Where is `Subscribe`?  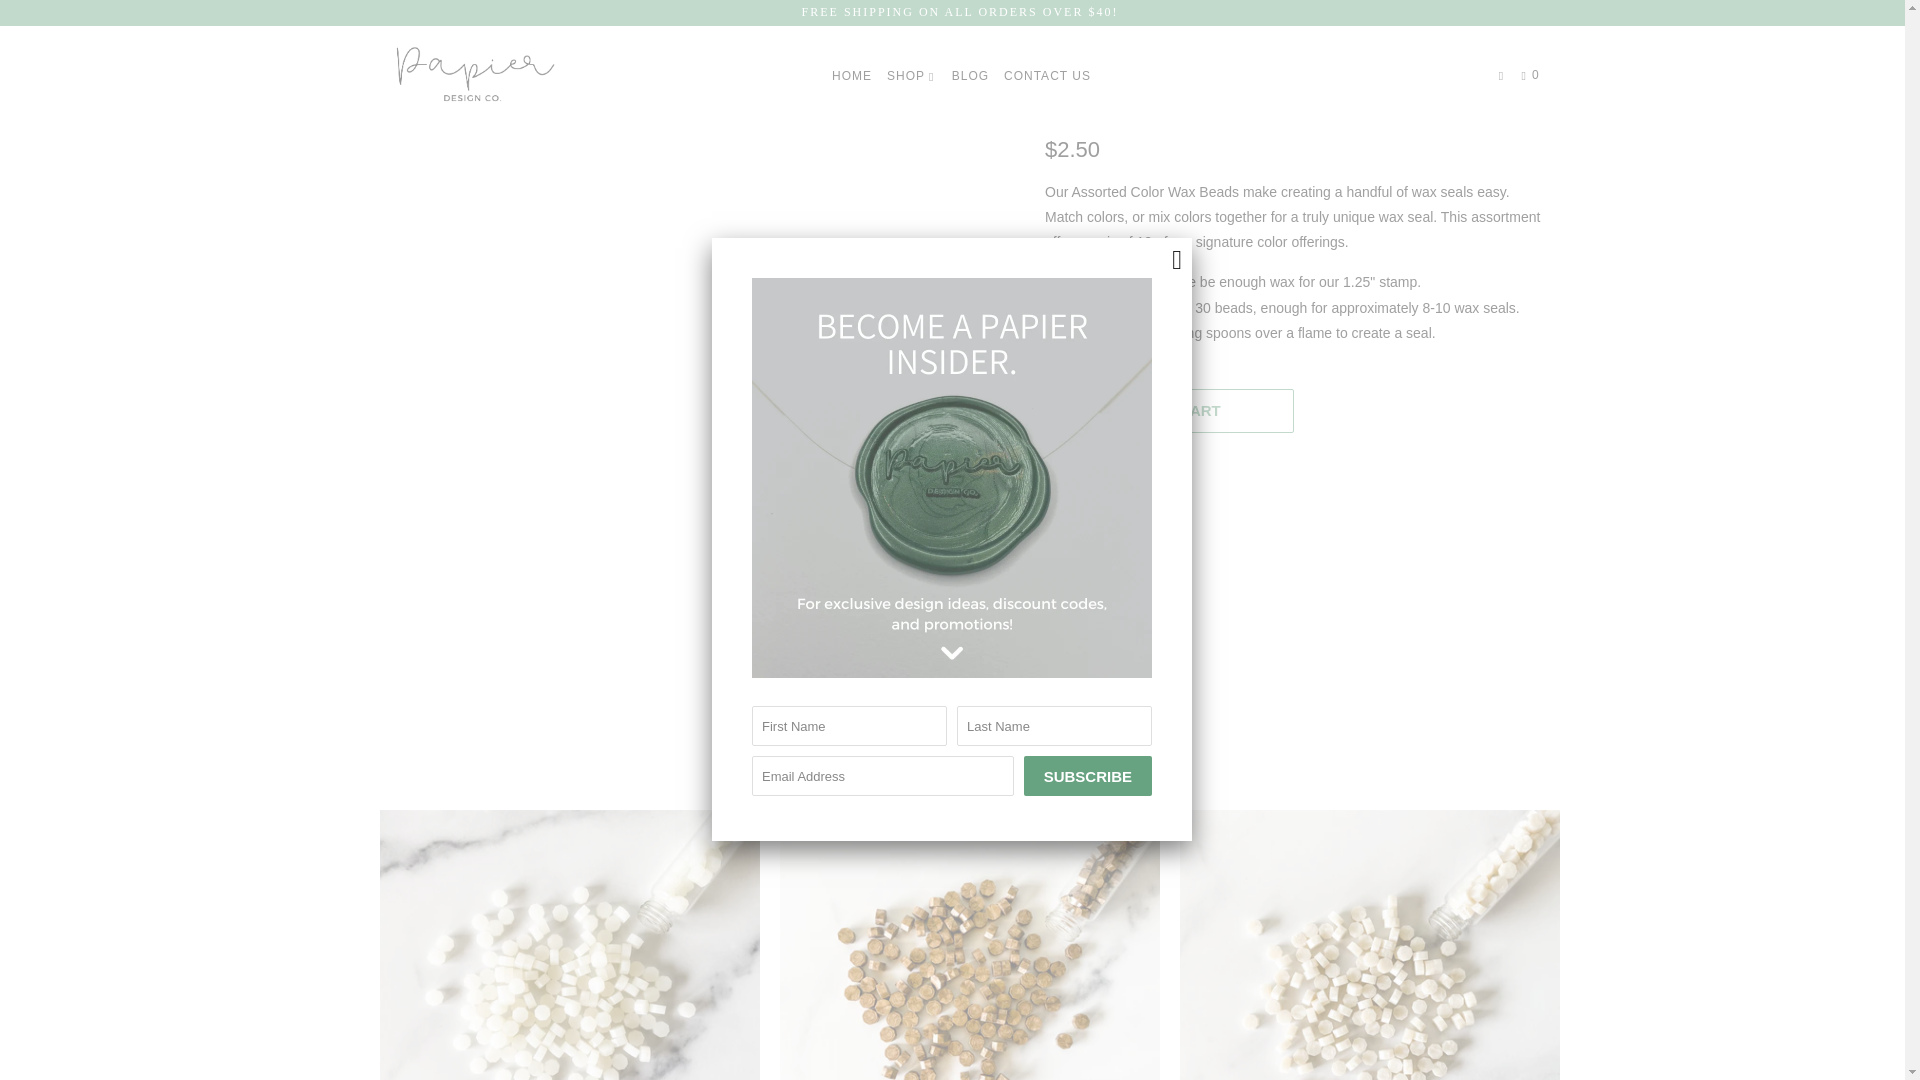
Subscribe is located at coordinates (1088, 776).